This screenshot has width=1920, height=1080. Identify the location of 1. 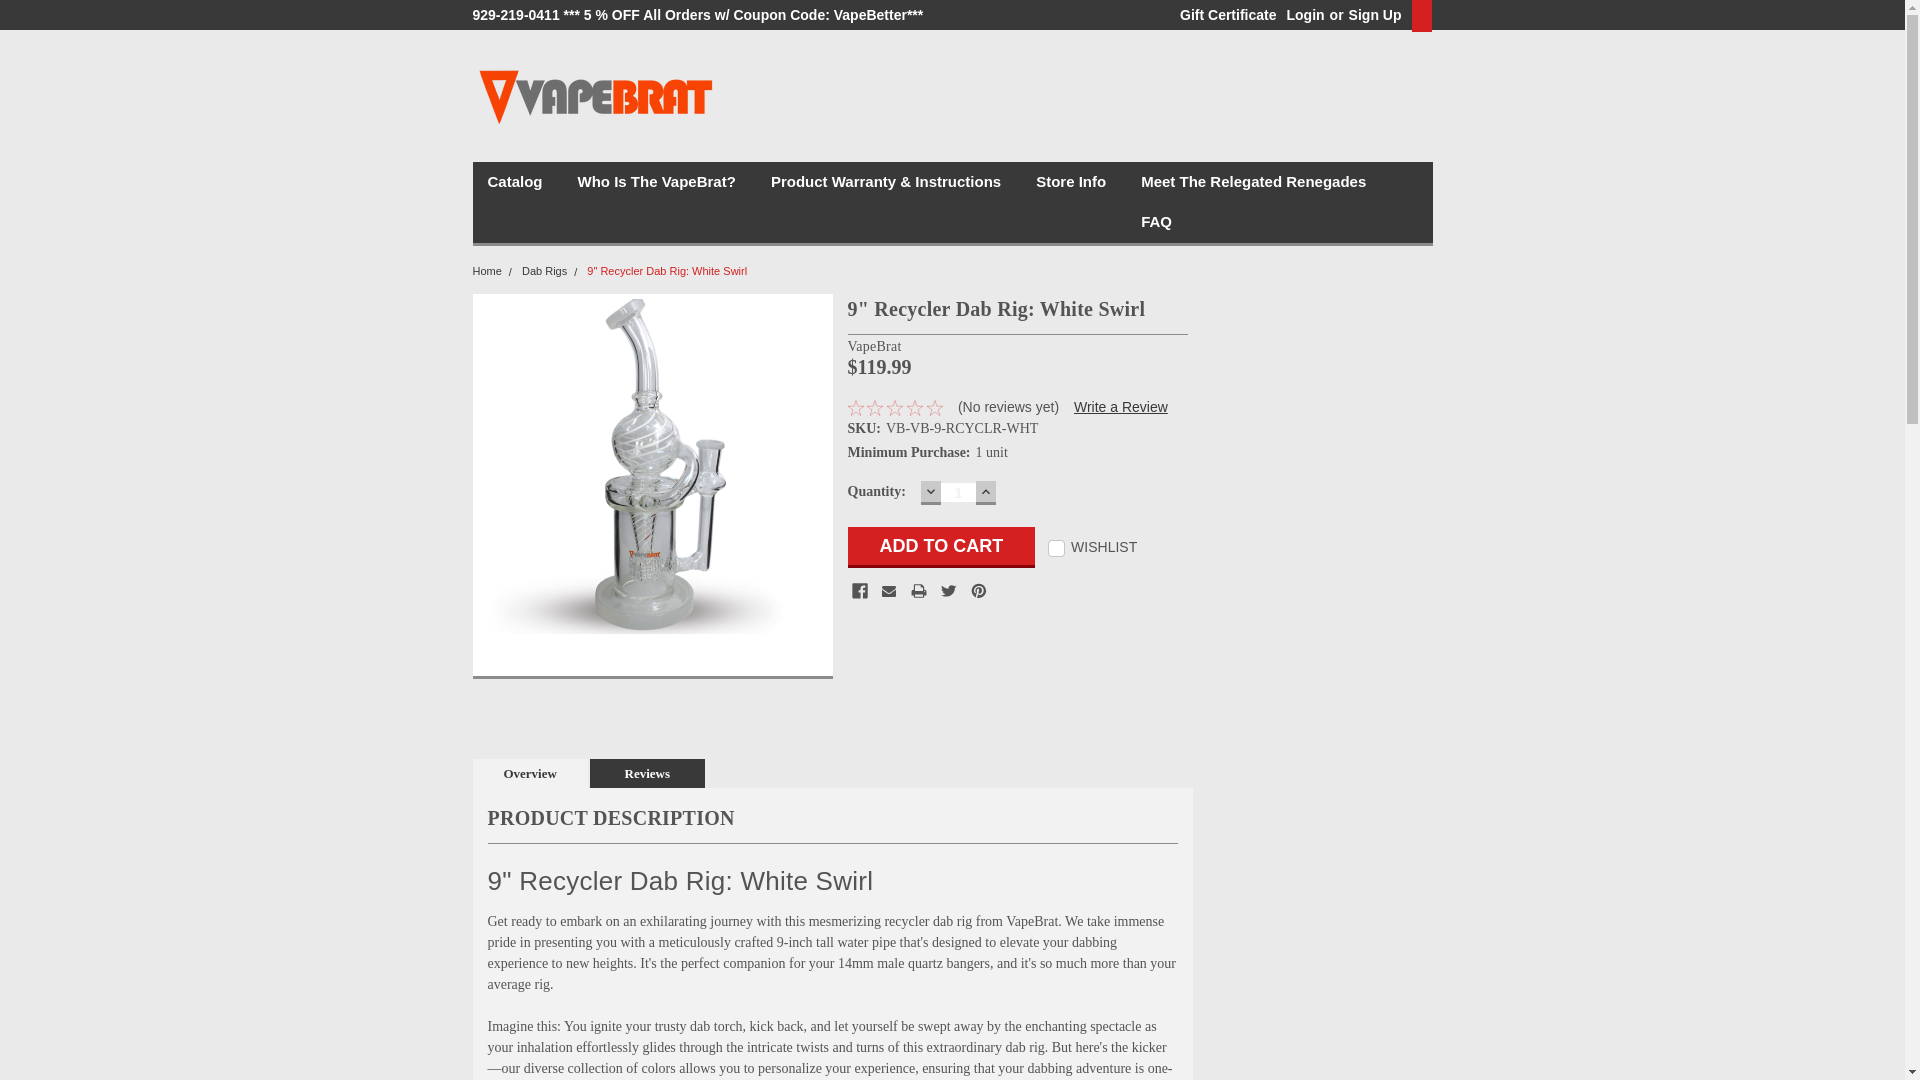
(958, 492).